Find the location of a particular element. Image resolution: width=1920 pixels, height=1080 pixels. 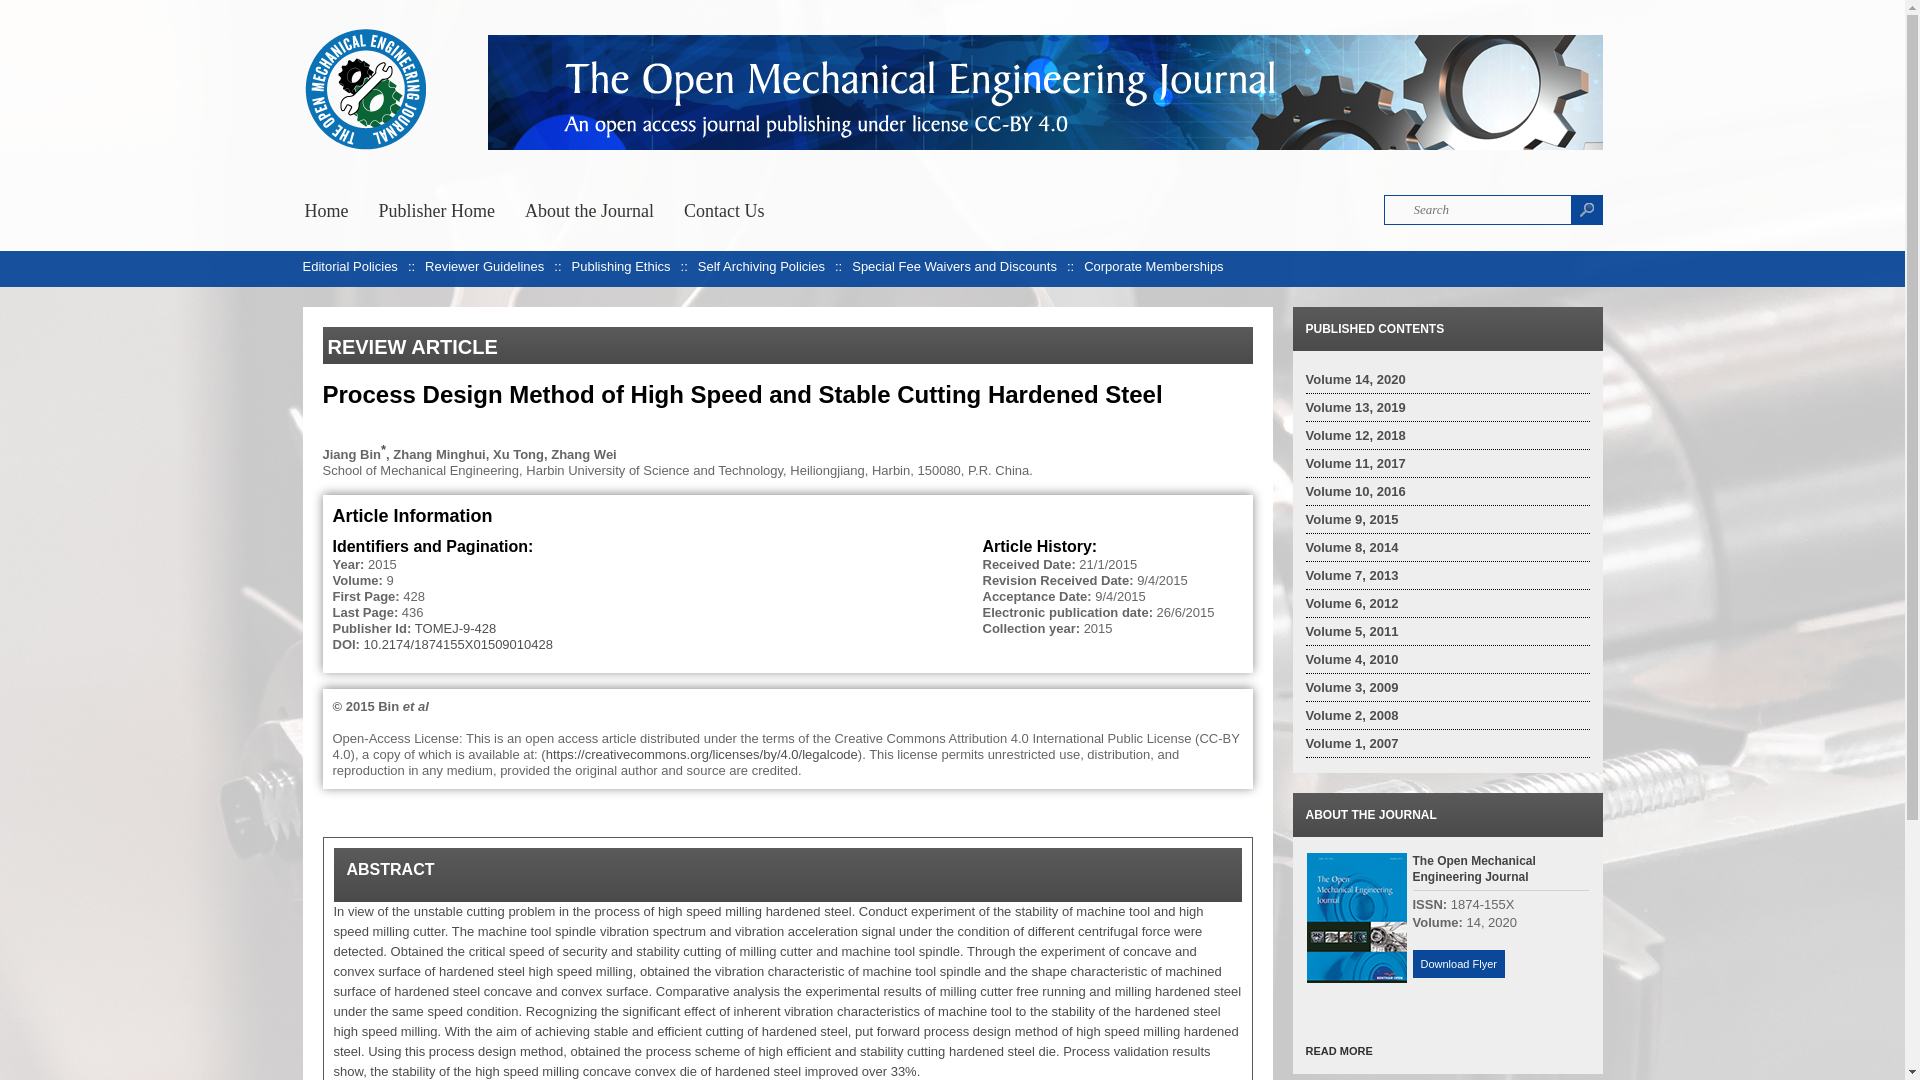

Volume 1, 2007 is located at coordinates (1352, 742).